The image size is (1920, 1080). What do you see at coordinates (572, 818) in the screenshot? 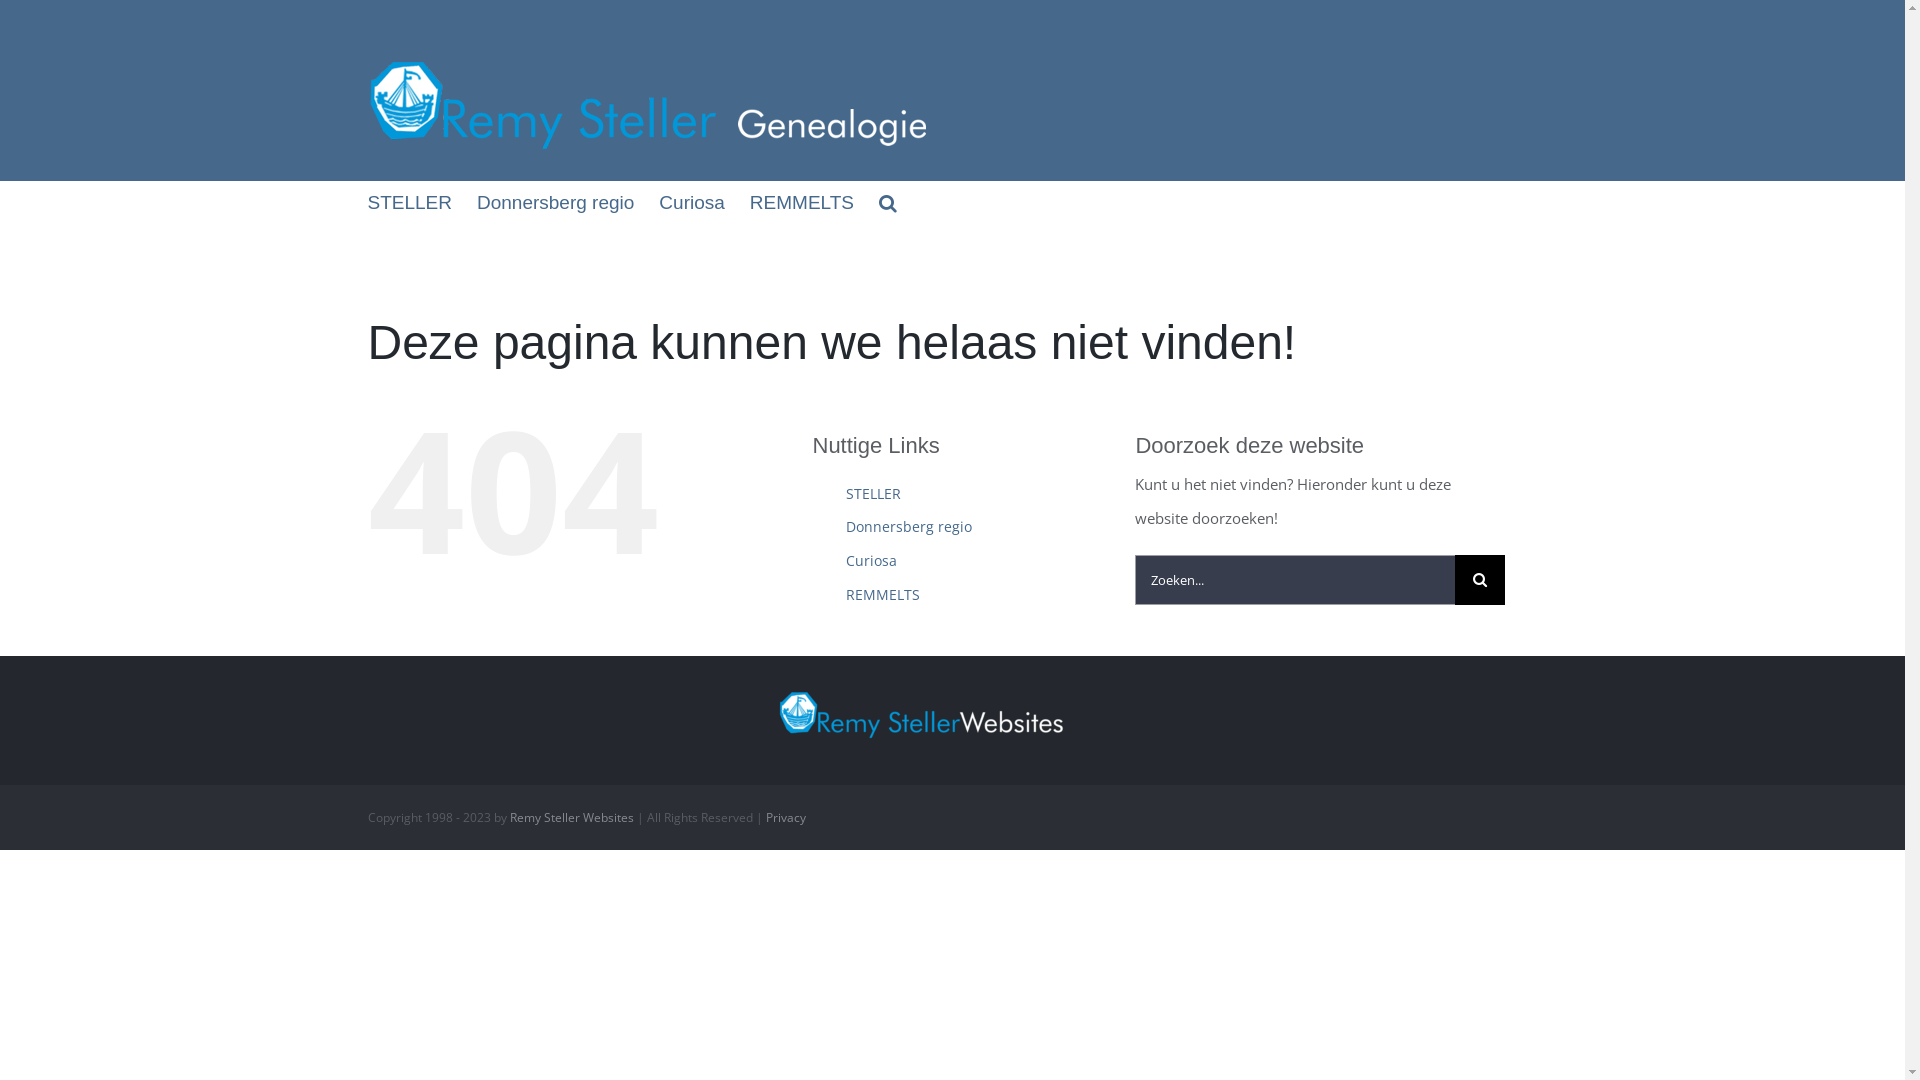
I see `Remy Steller Websites` at bounding box center [572, 818].